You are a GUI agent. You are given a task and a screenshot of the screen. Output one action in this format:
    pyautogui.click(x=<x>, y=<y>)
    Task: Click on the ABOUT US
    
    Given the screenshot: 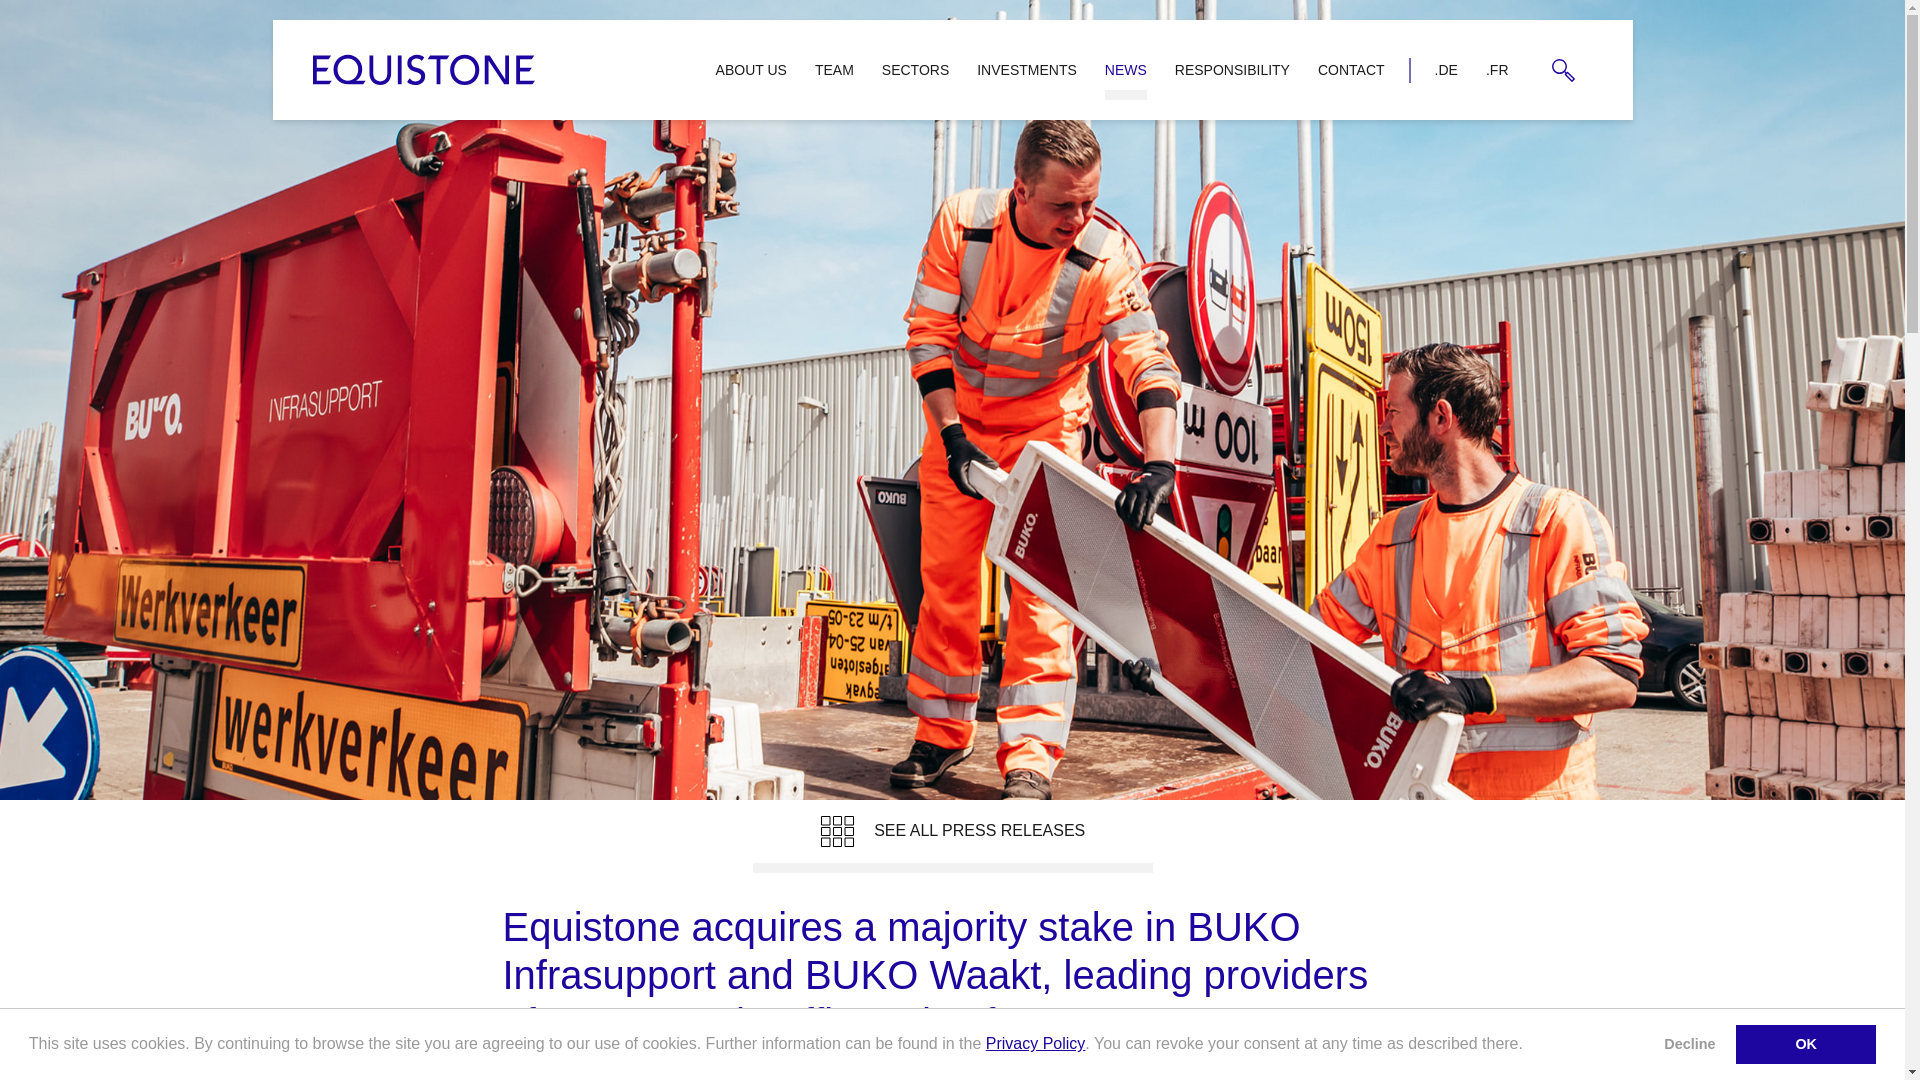 What is the action you would take?
    pyautogui.click(x=751, y=69)
    